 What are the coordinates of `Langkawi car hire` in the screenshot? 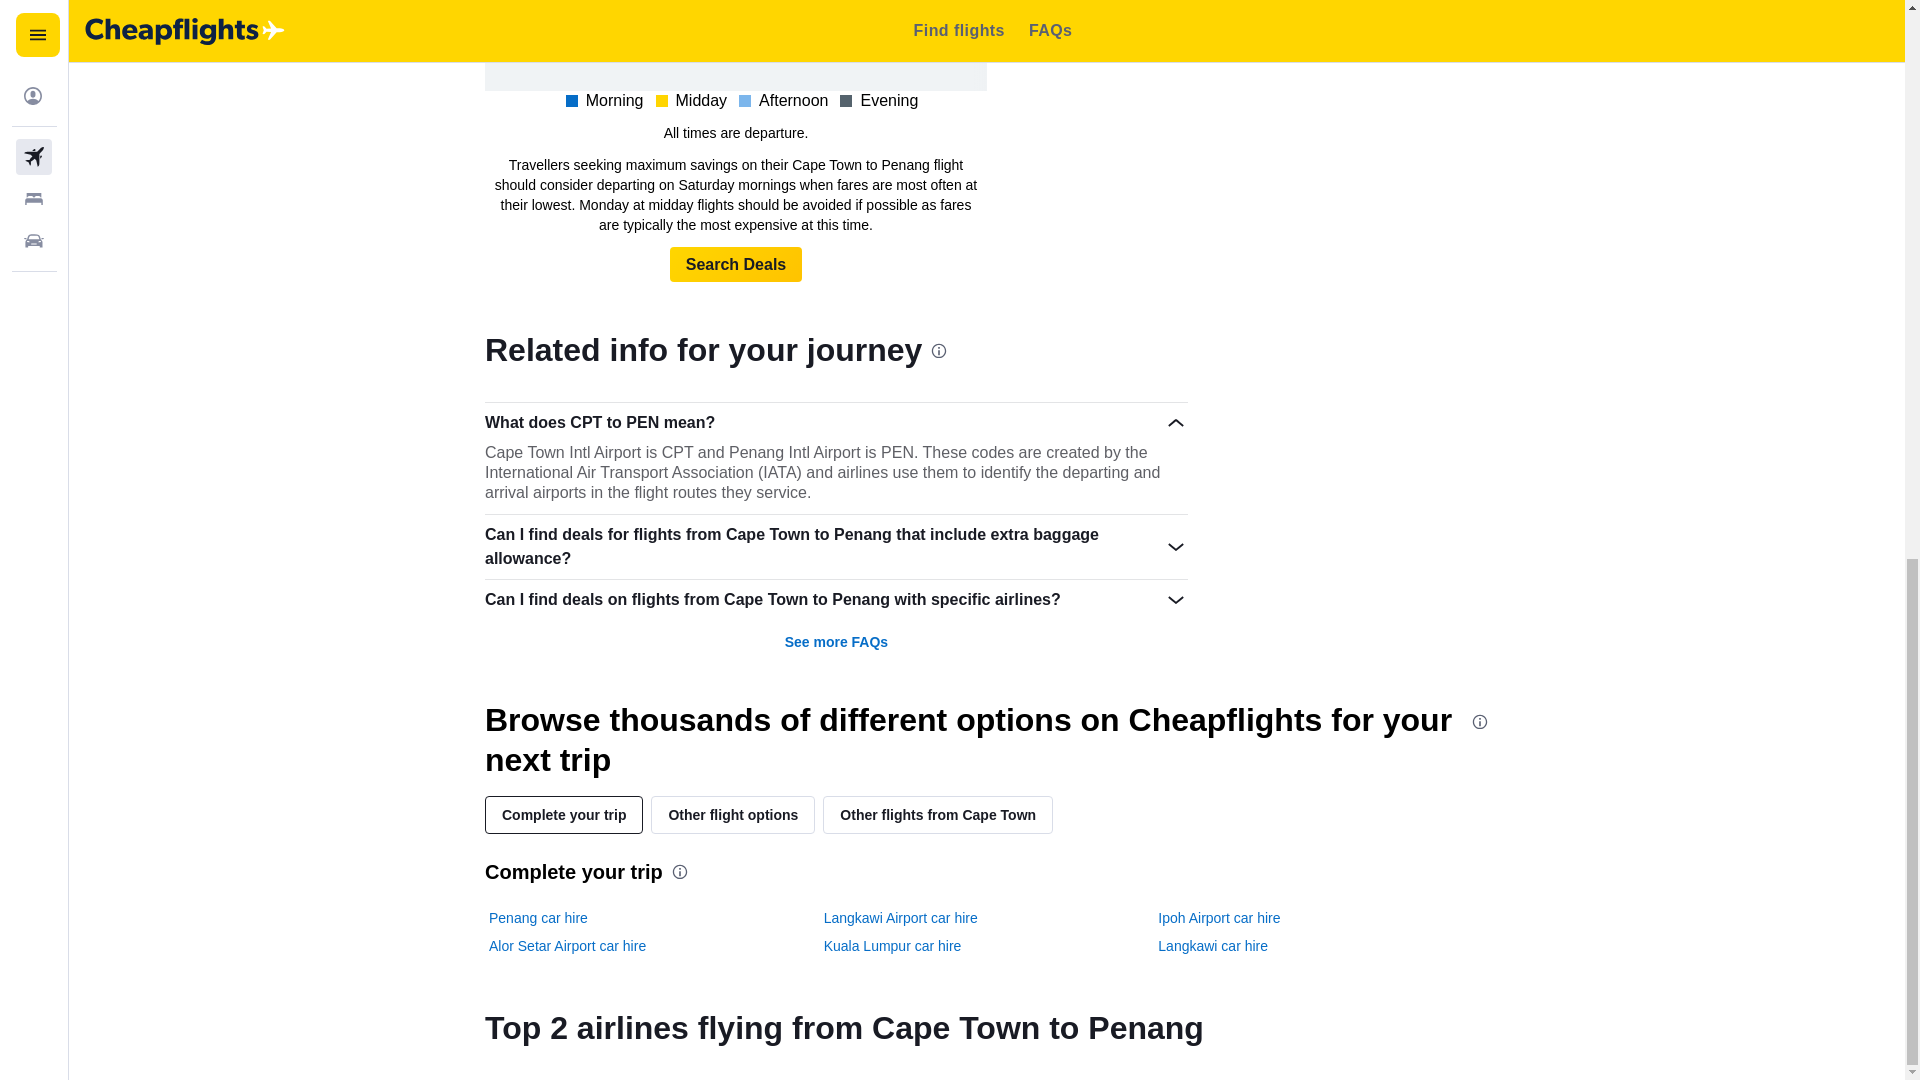 It's located at (1212, 946).